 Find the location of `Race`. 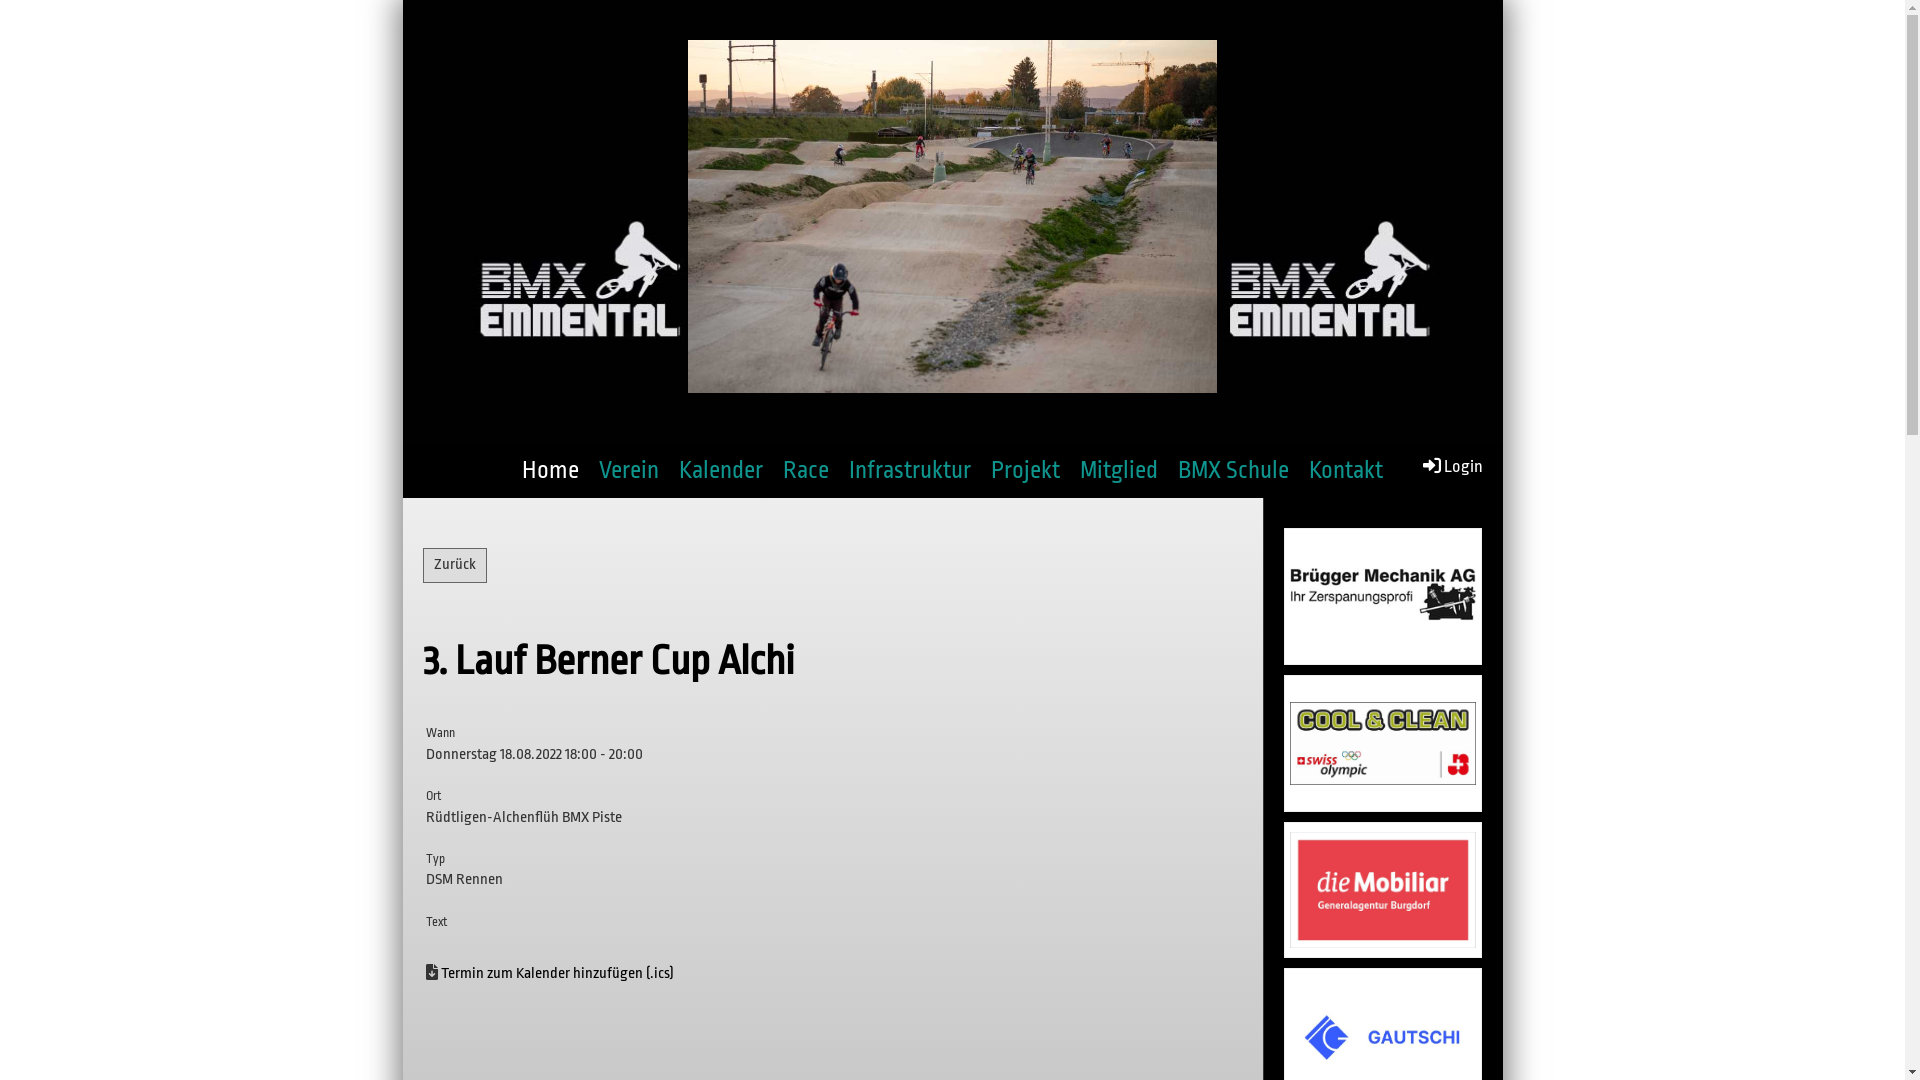

Race is located at coordinates (806, 470).